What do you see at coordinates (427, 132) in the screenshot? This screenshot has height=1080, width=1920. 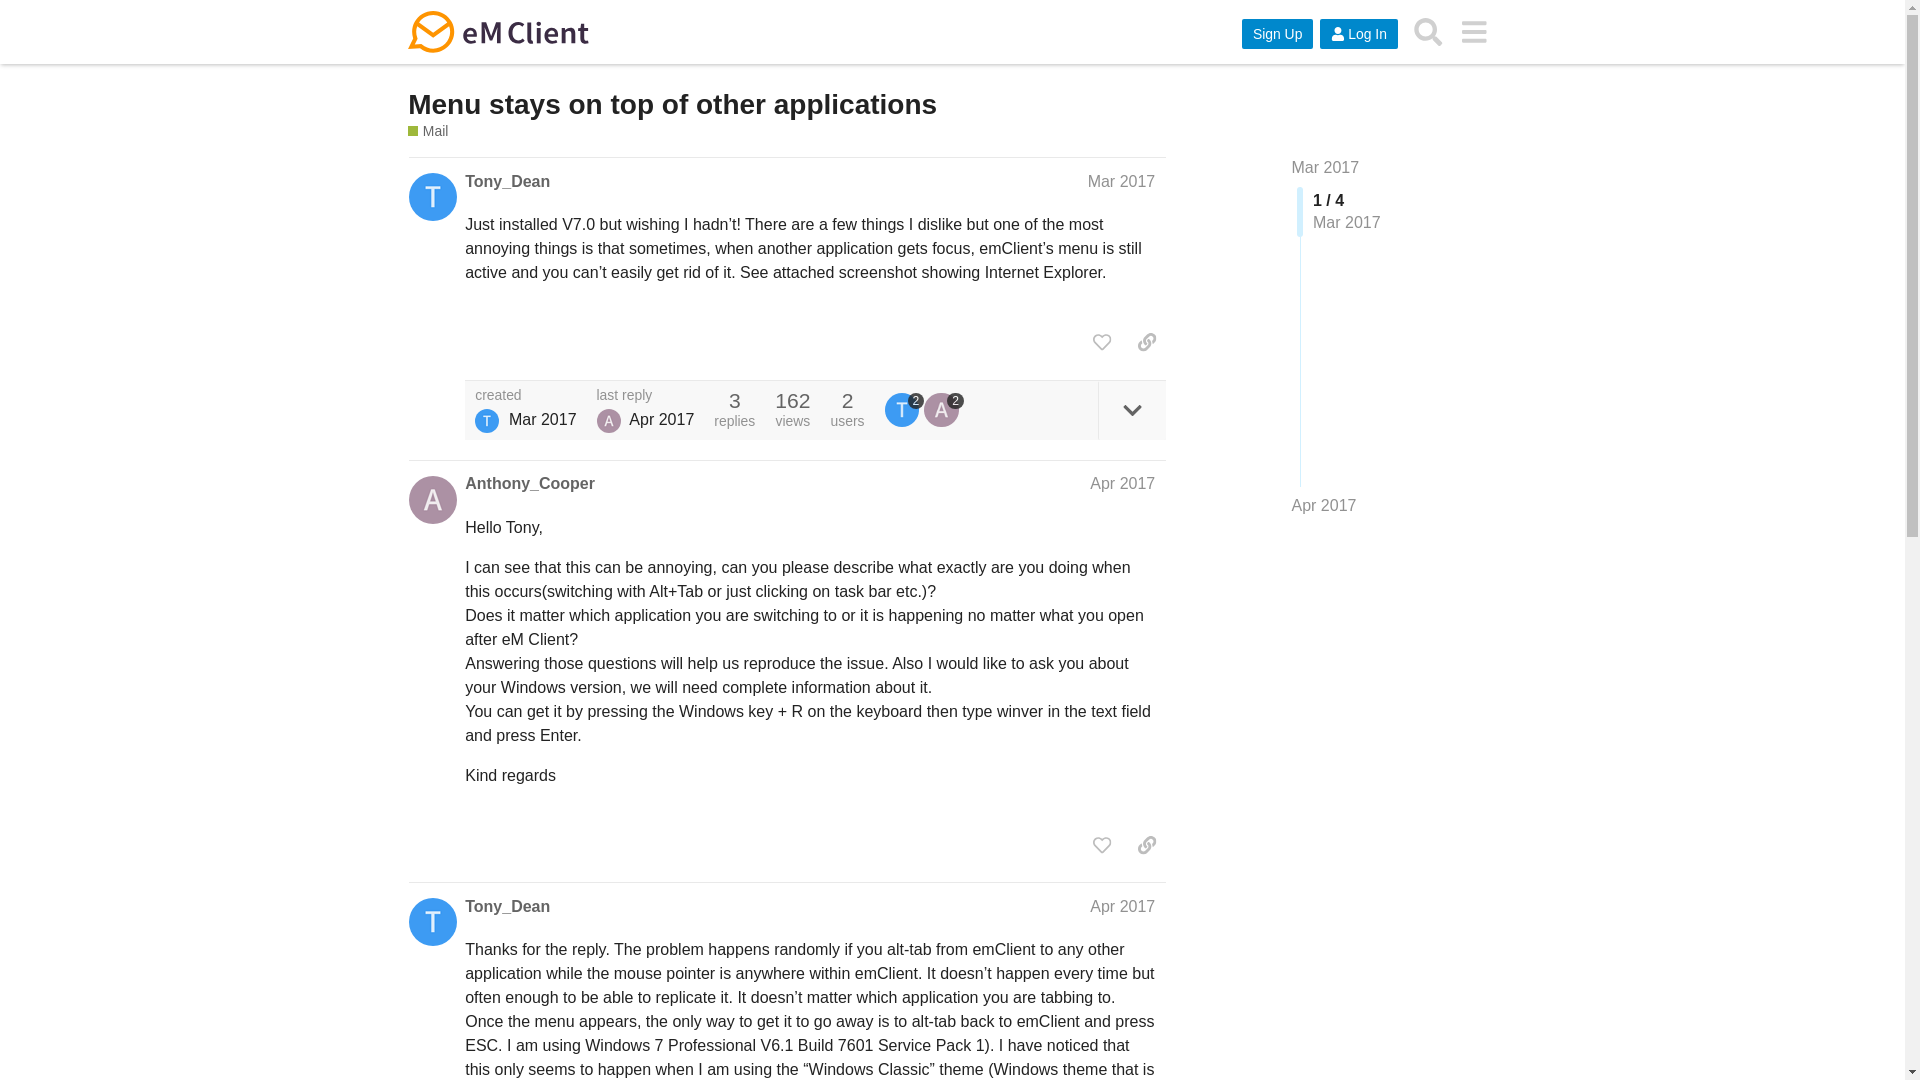 I see `Problems with sending, receiving and displaying of messages` at bounding box center [427, 132].